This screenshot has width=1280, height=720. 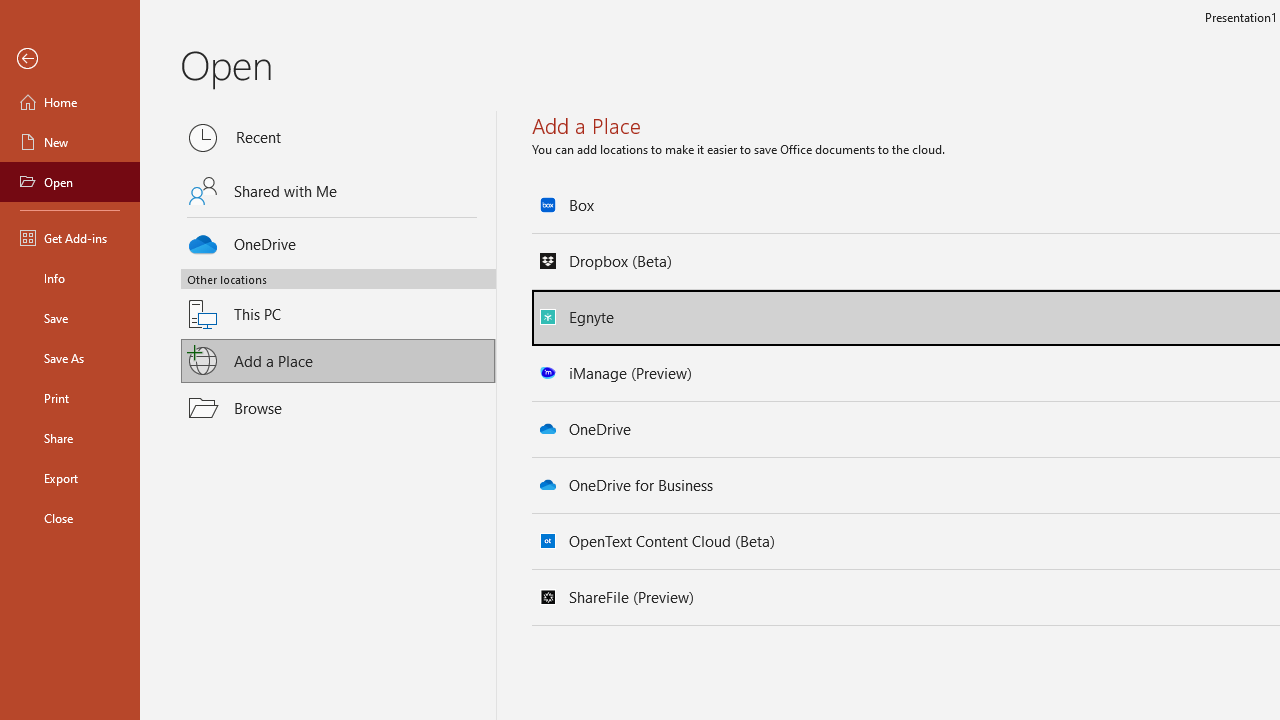 What do you see at coordinates (70, 478) in the screenshot?
I see `Export` at bounding box center [70, 478].